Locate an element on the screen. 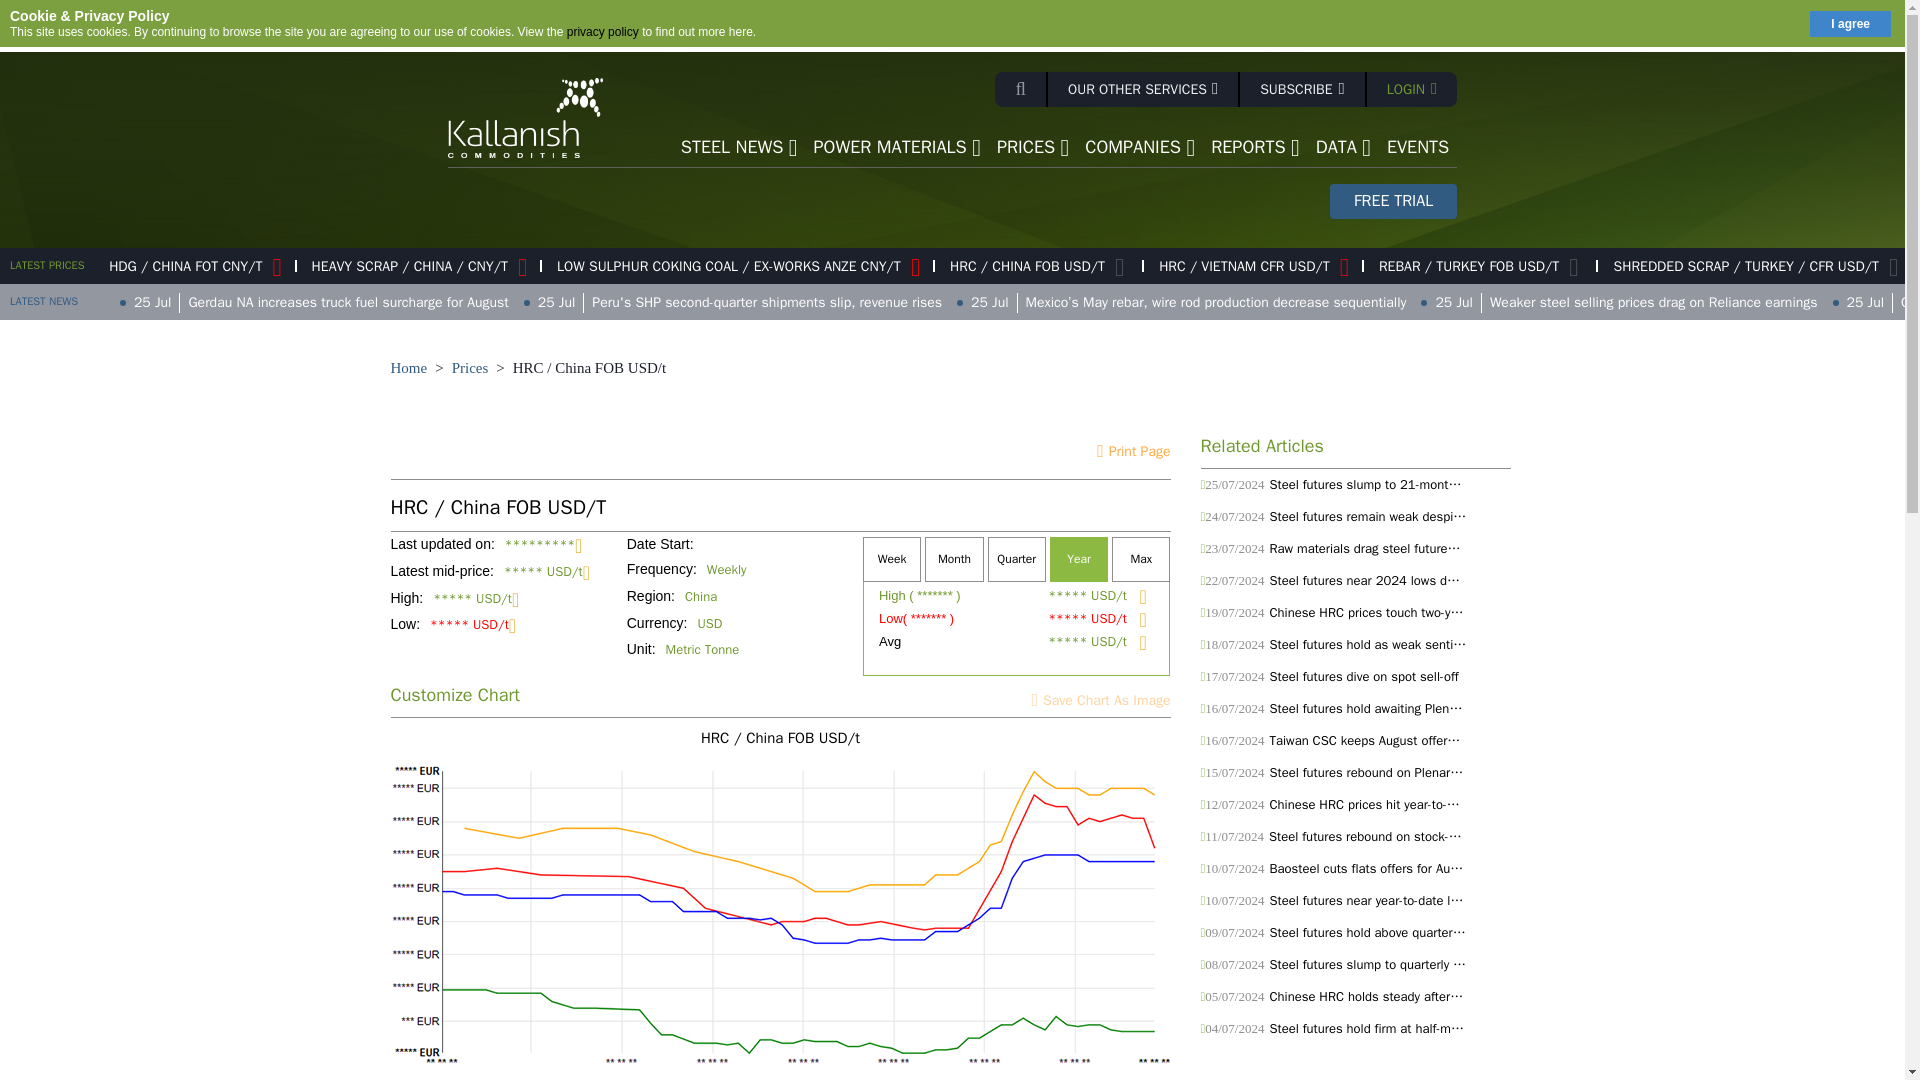 This screenshot has width=1920, height=1080. STEEL NEWS is located at coordinates (740, 146).